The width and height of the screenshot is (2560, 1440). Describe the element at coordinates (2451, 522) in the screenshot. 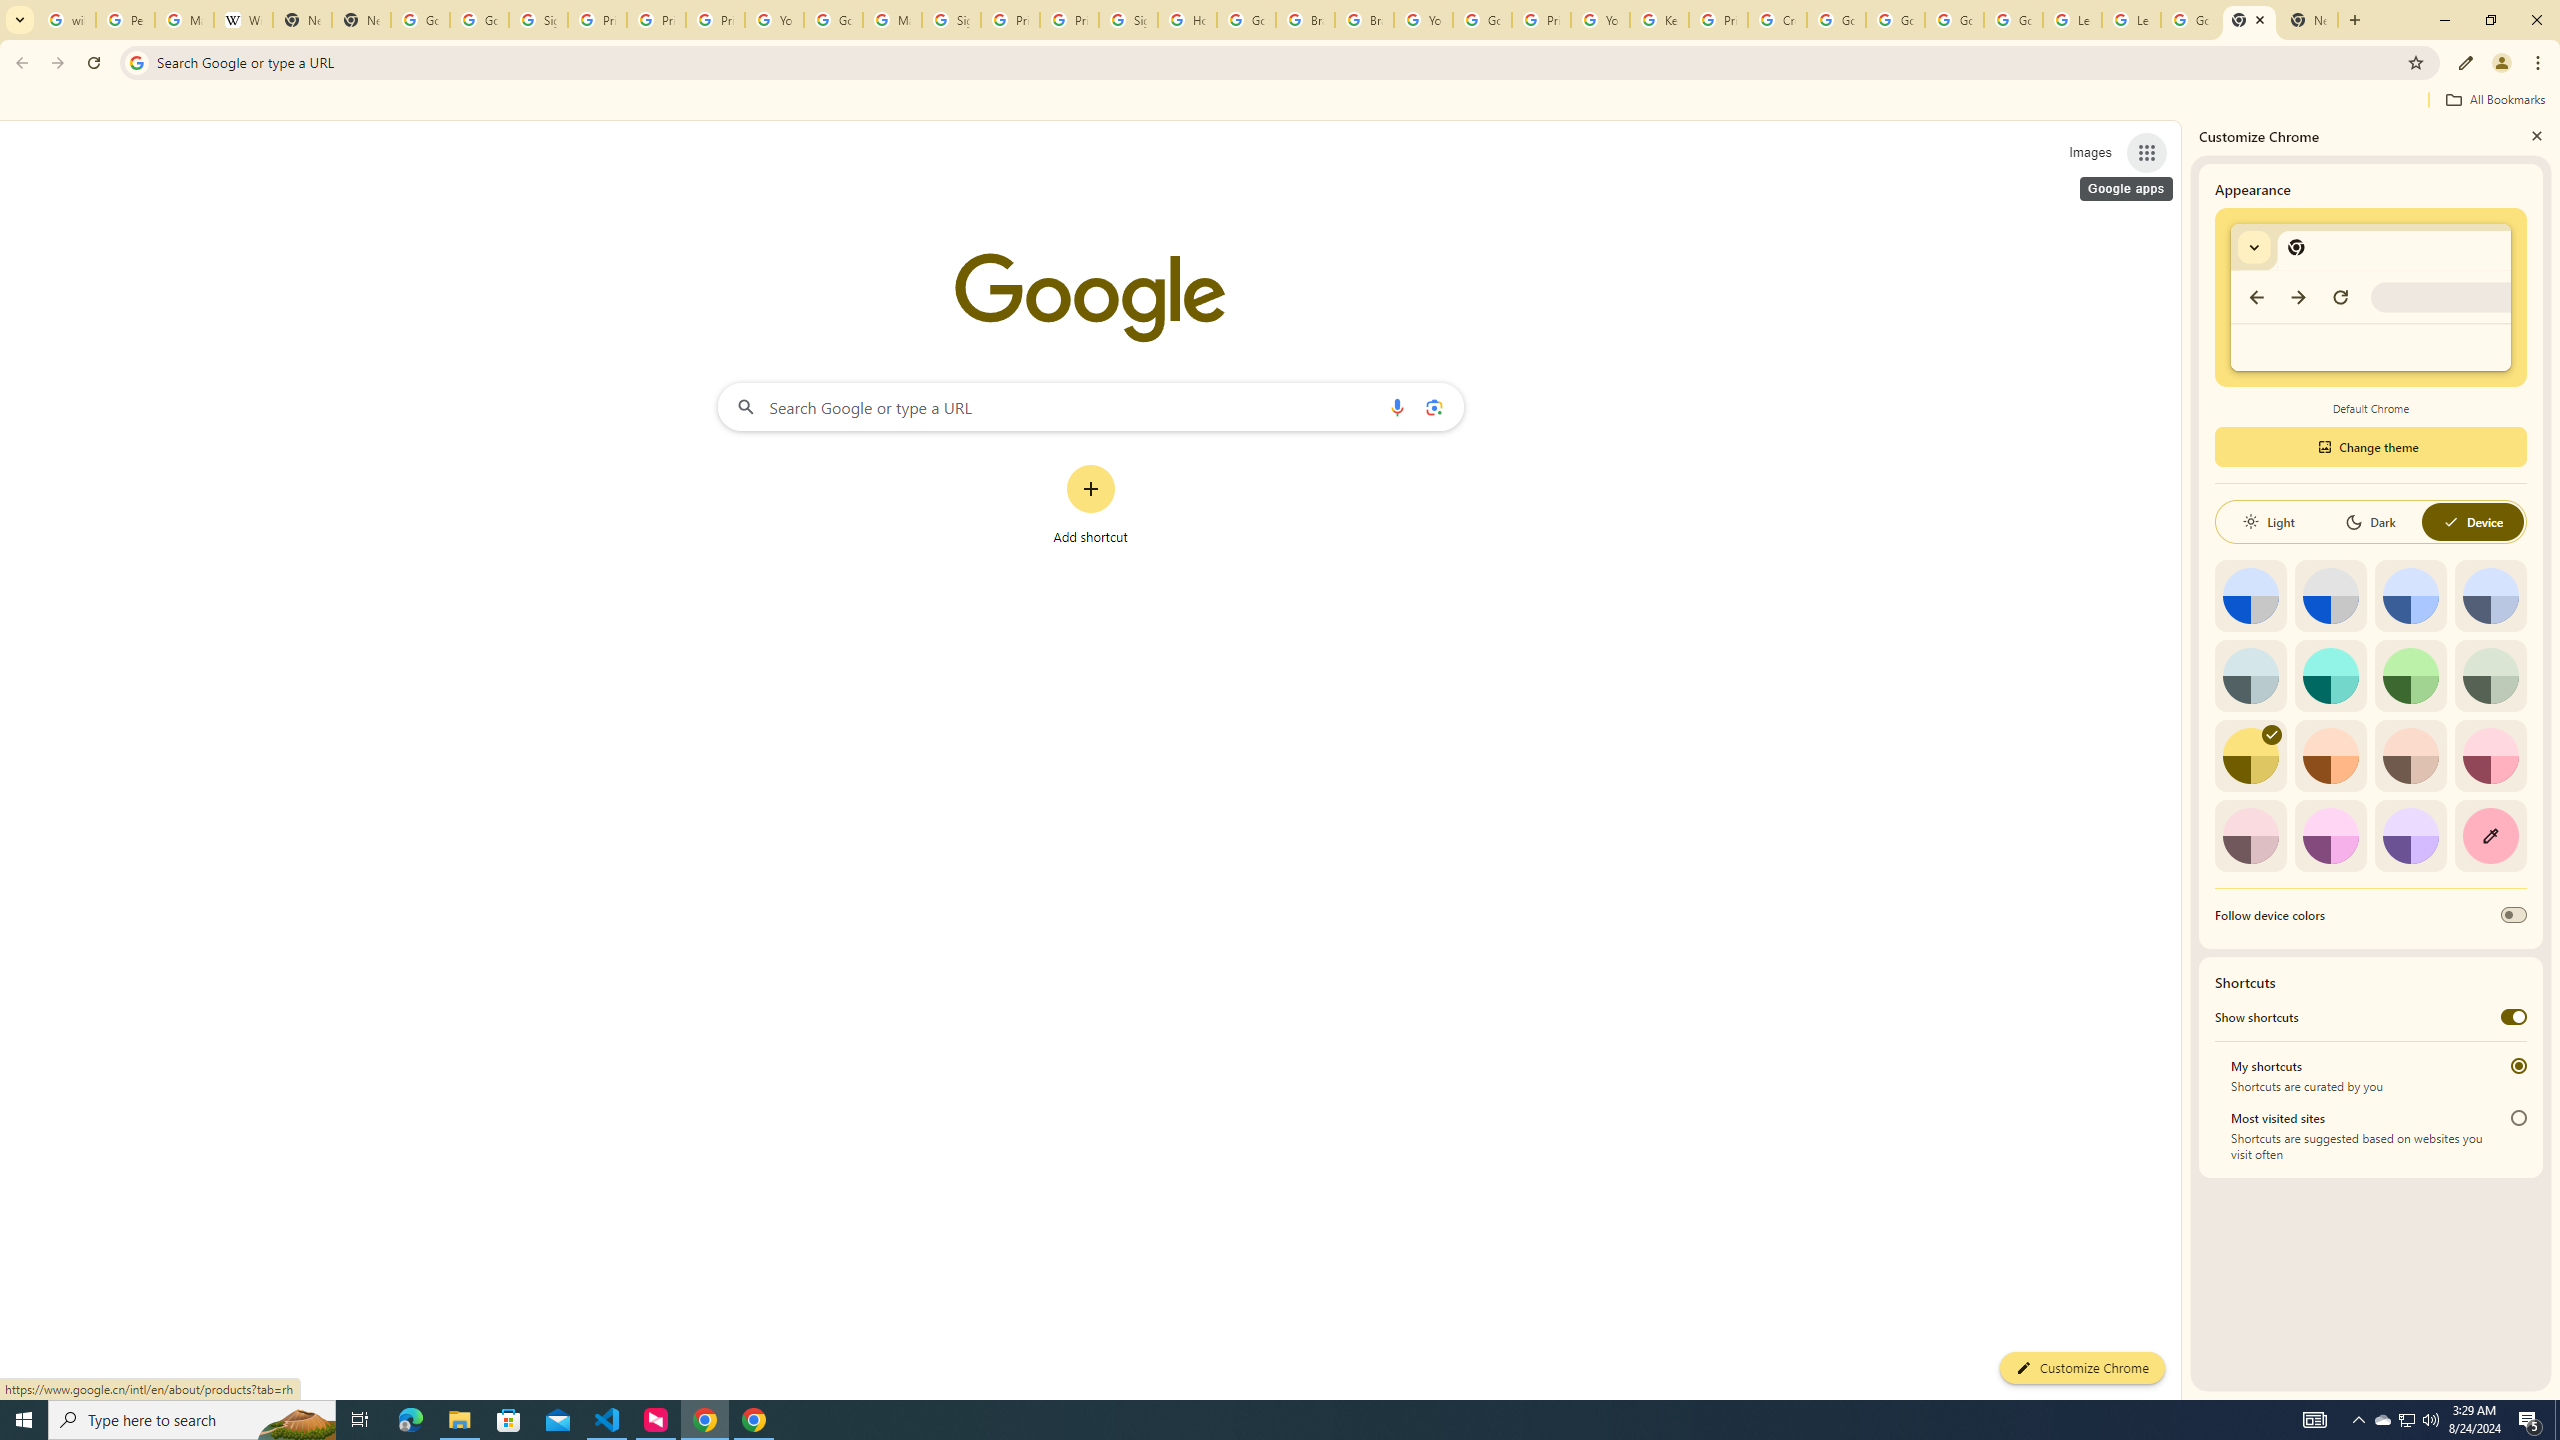

I see `AutomationID: baseSvg` at that location.